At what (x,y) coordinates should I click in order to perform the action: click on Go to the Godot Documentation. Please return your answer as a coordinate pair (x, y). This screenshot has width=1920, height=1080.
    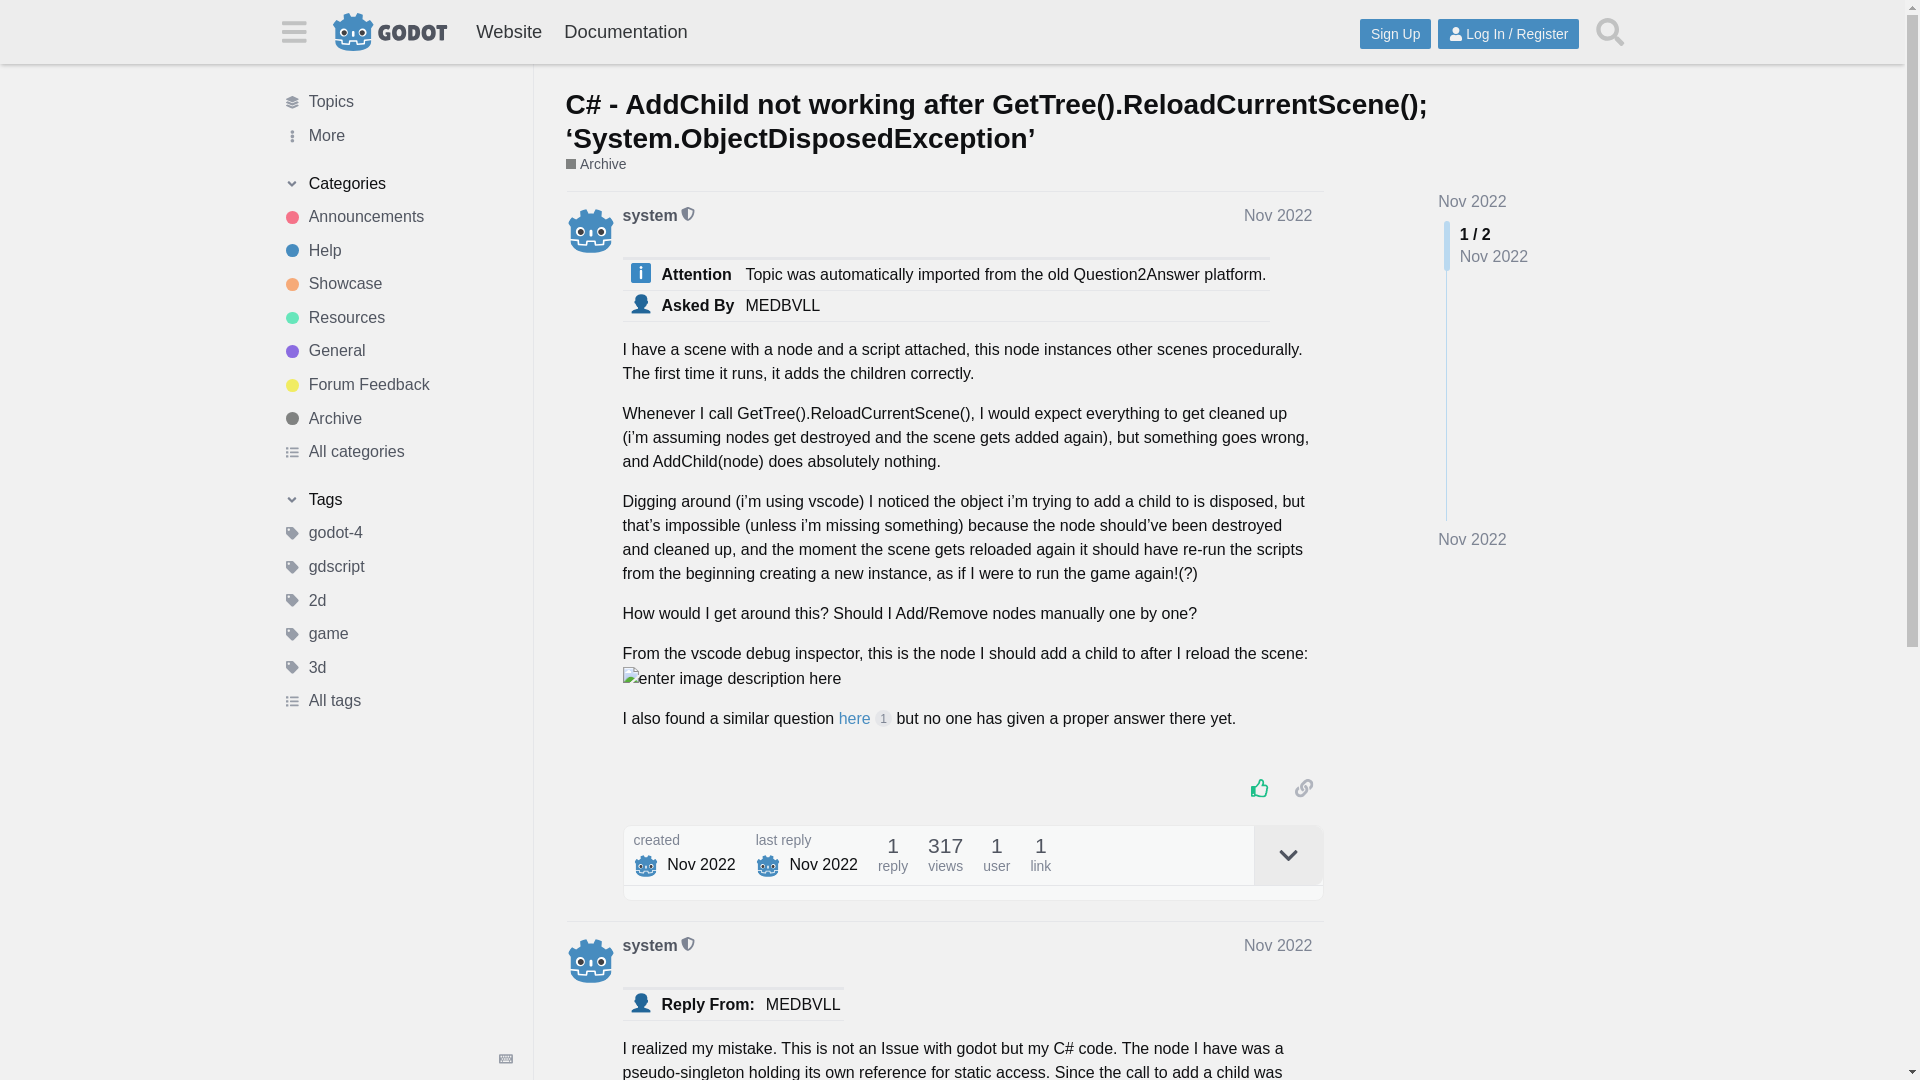
    Looking at the image, I should click on (625, 32).